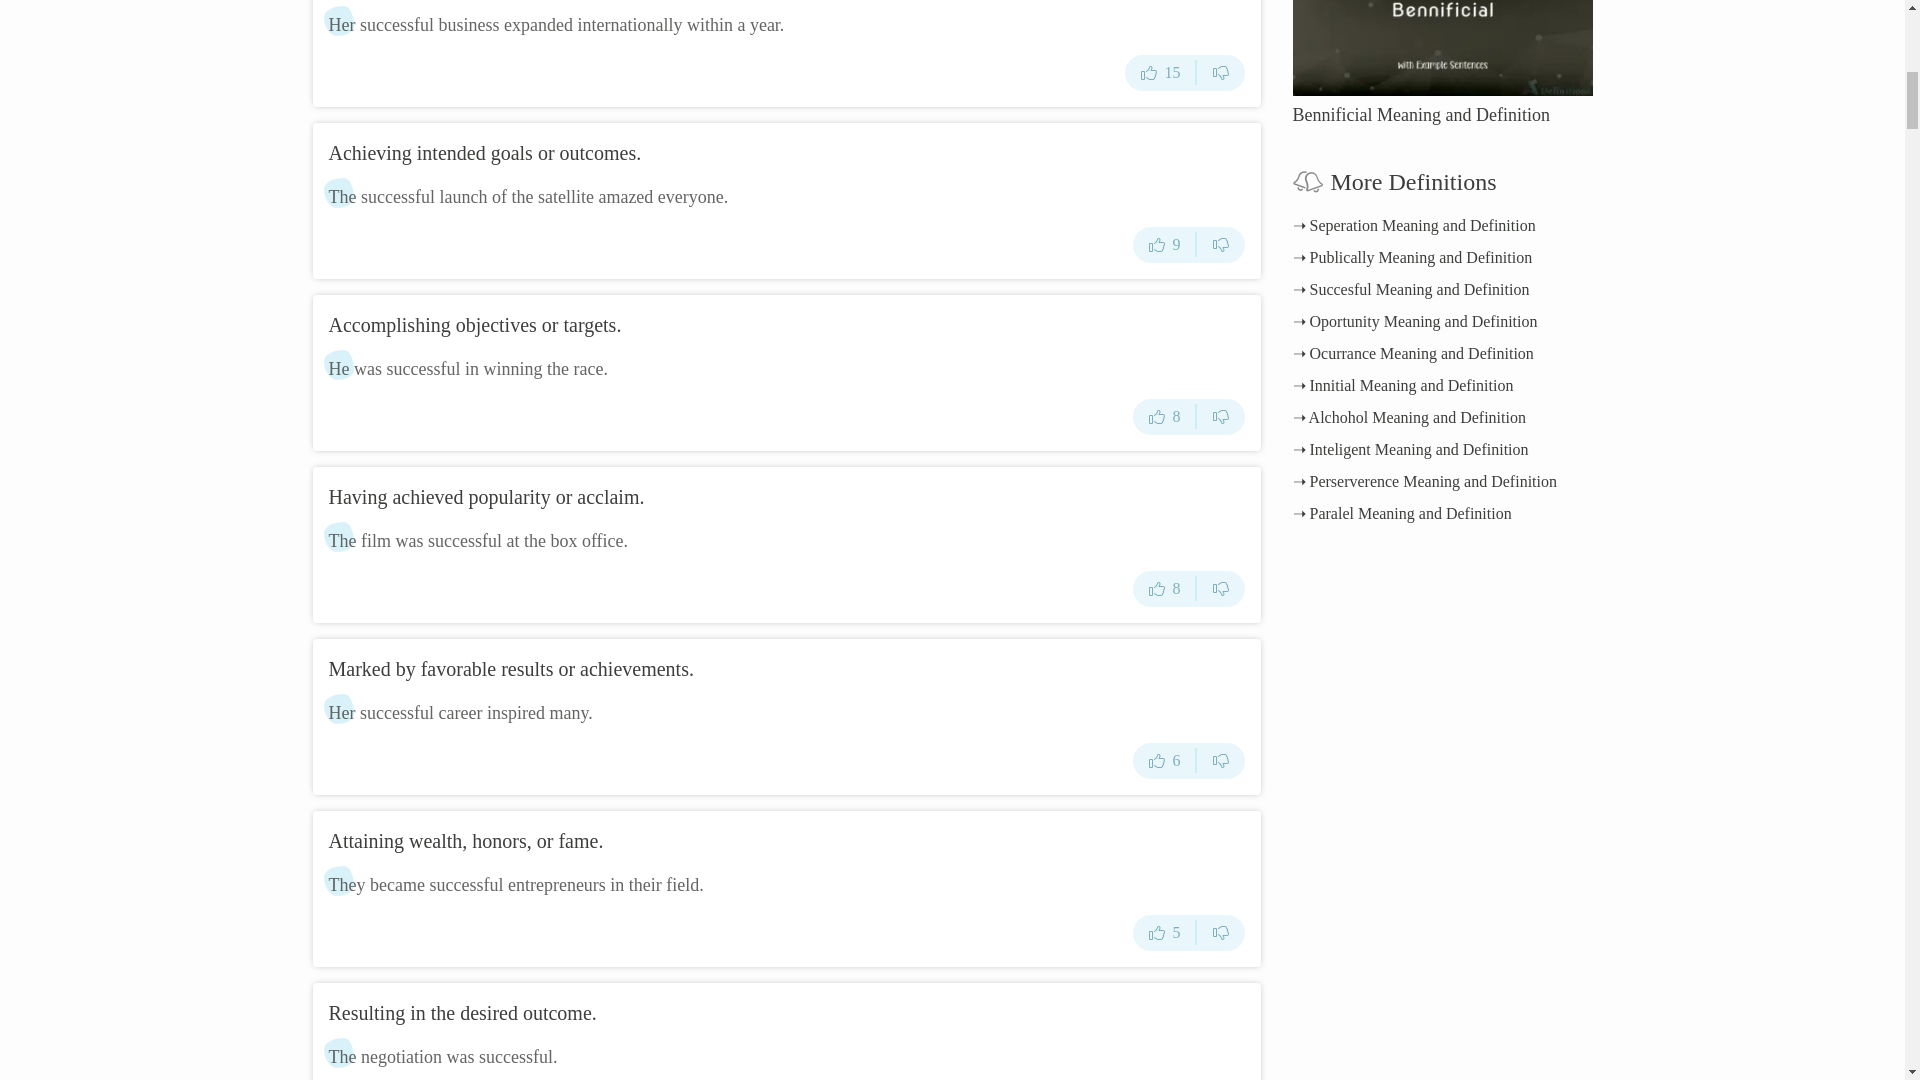 Image resolution: width=1920 pixels, height=1080 pixels. What do you see at coordinates (1160, 72) in the screenshot?
I see `15` at bounding box center [1160, 72].